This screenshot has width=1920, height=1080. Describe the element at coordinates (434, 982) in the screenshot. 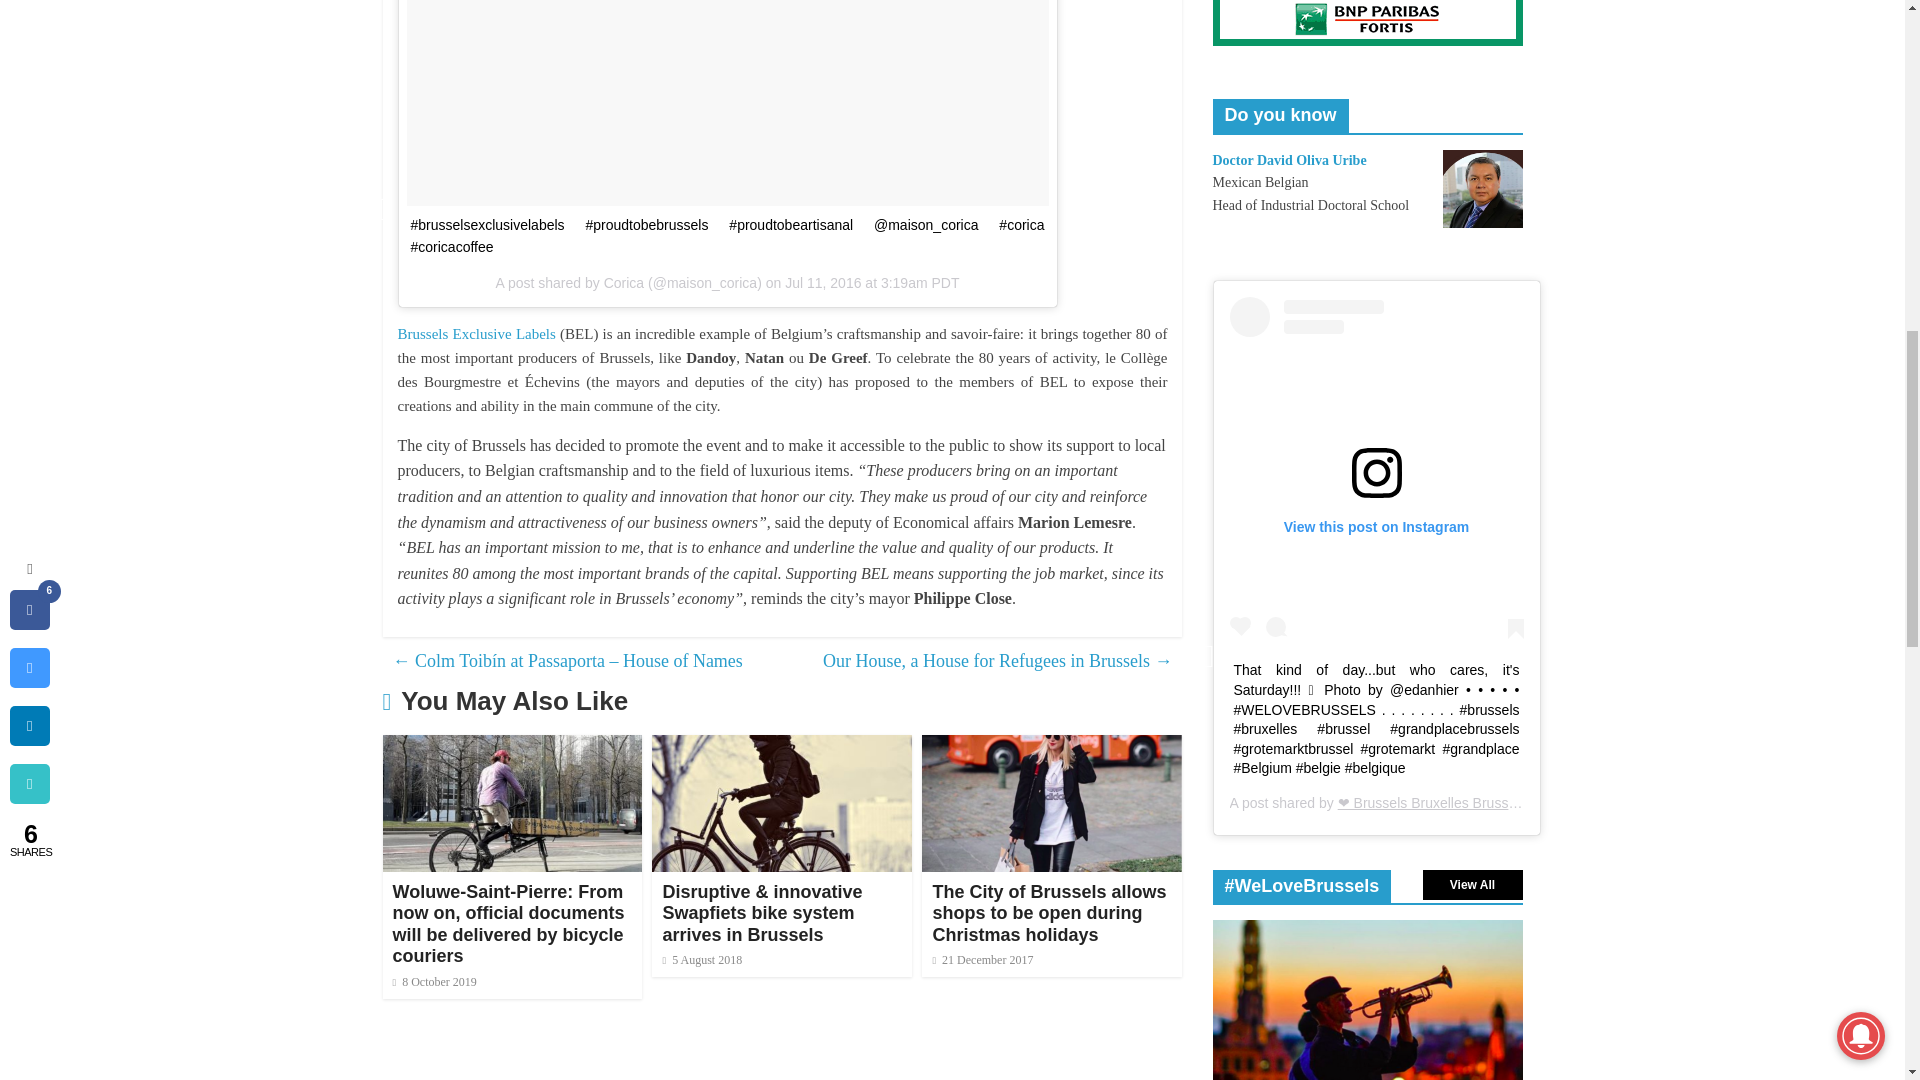

I see `8 October 2019` at that location.